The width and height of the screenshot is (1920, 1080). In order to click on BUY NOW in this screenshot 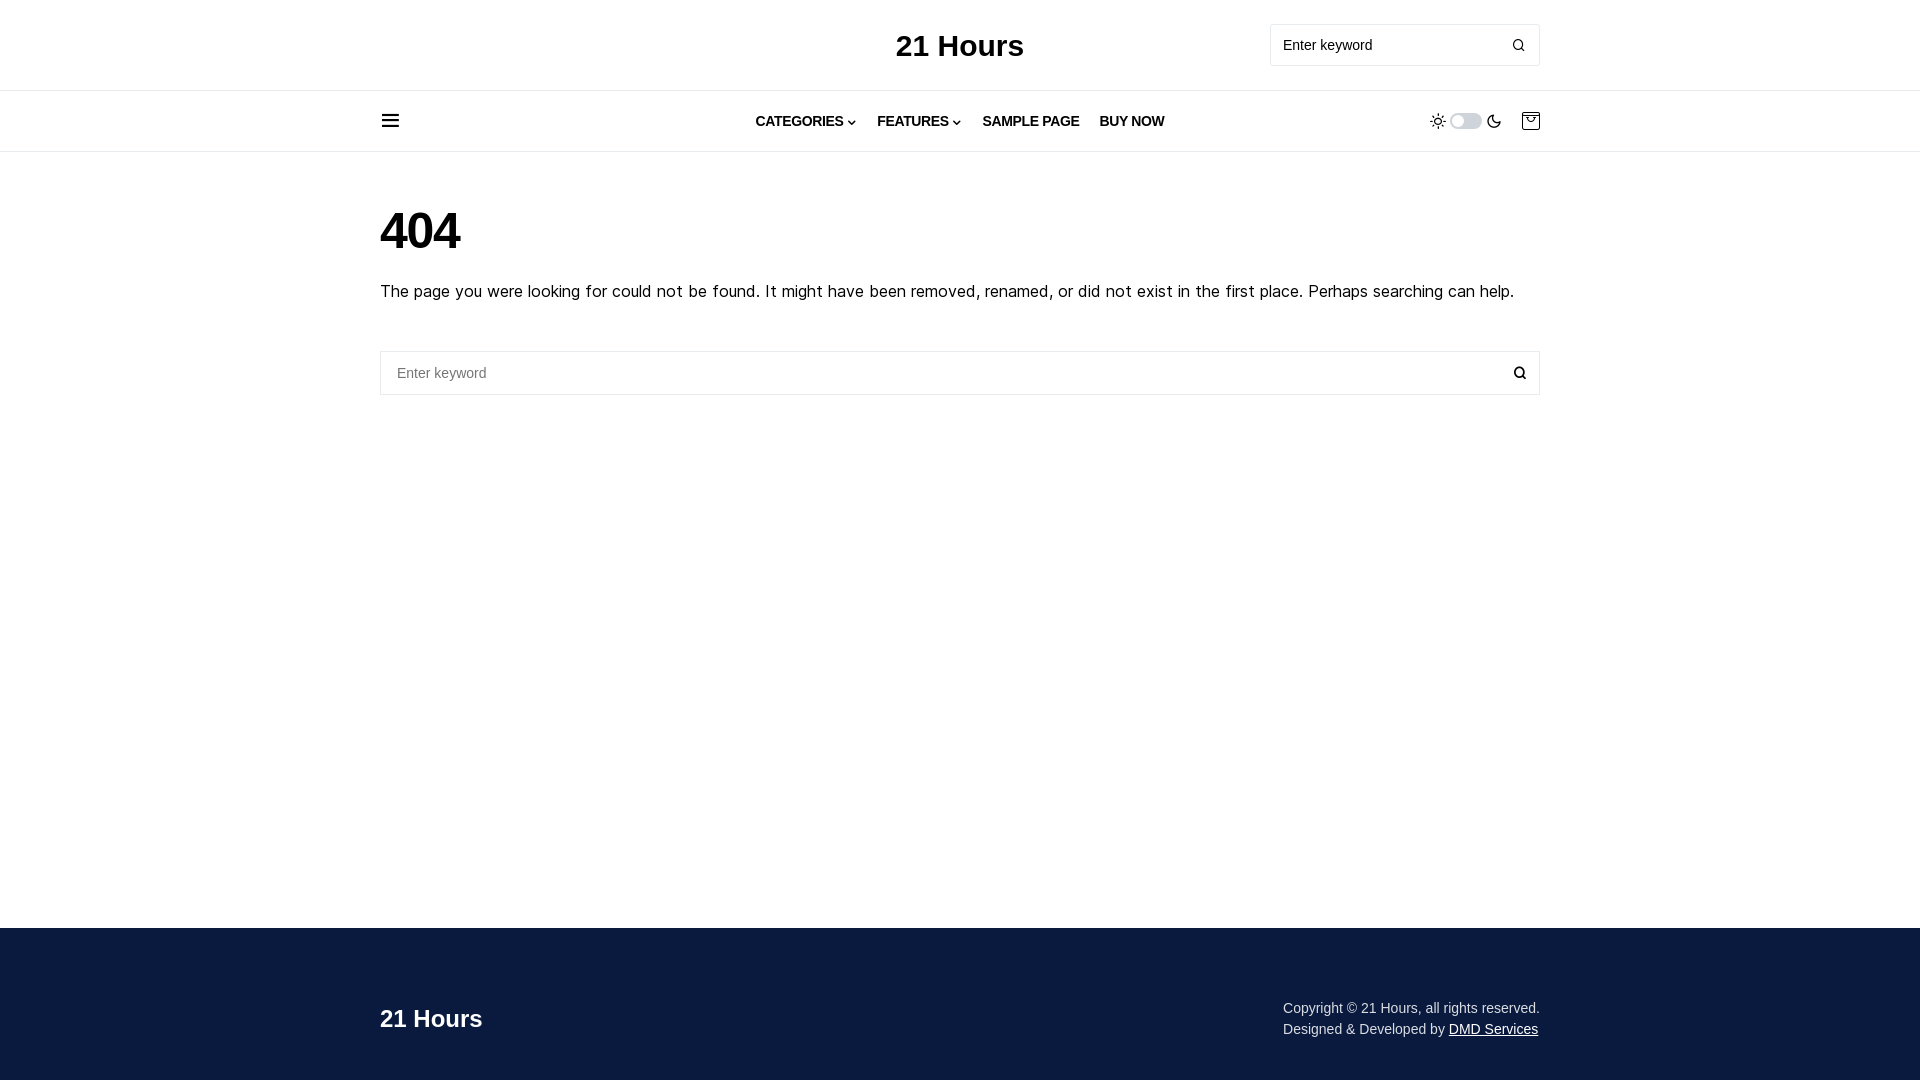, I will do `click(1132, 121)`.